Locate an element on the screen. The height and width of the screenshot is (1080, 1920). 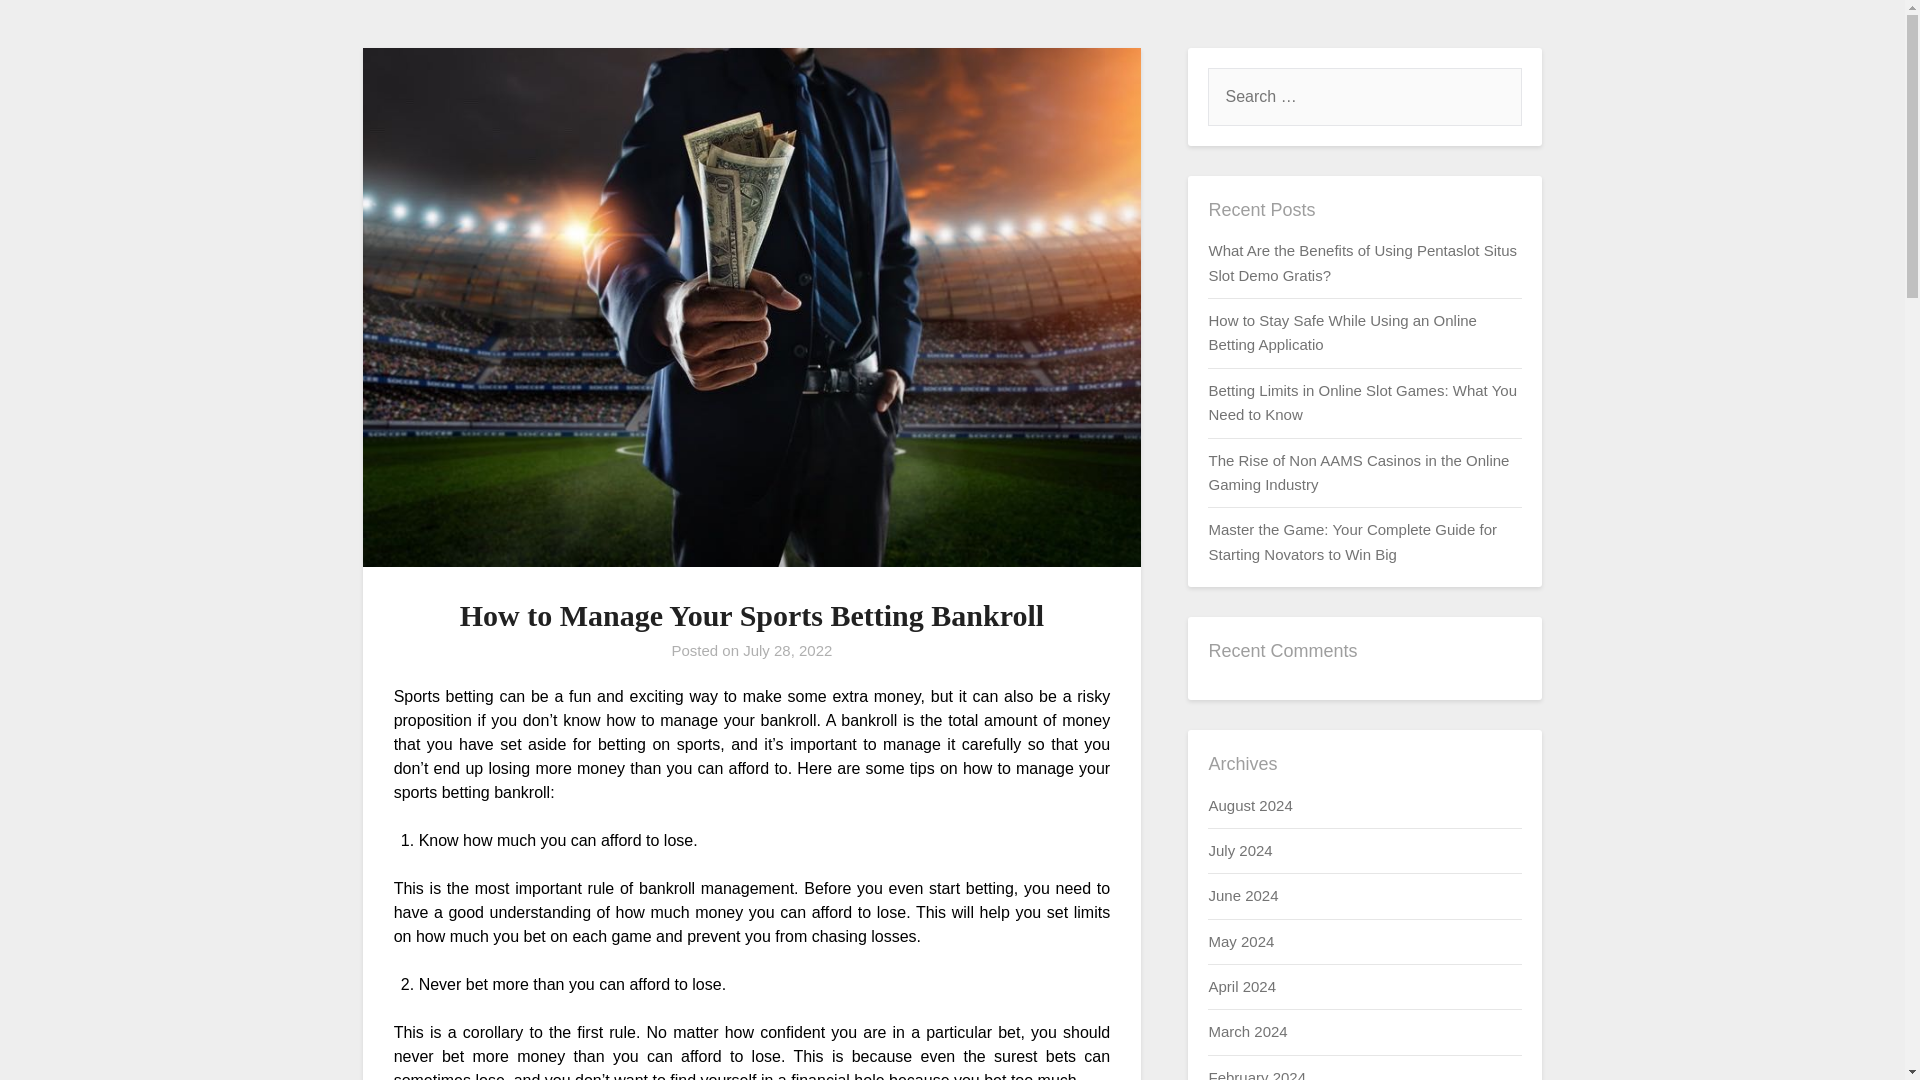
August 2024 is located at coordinates (1250, 804).